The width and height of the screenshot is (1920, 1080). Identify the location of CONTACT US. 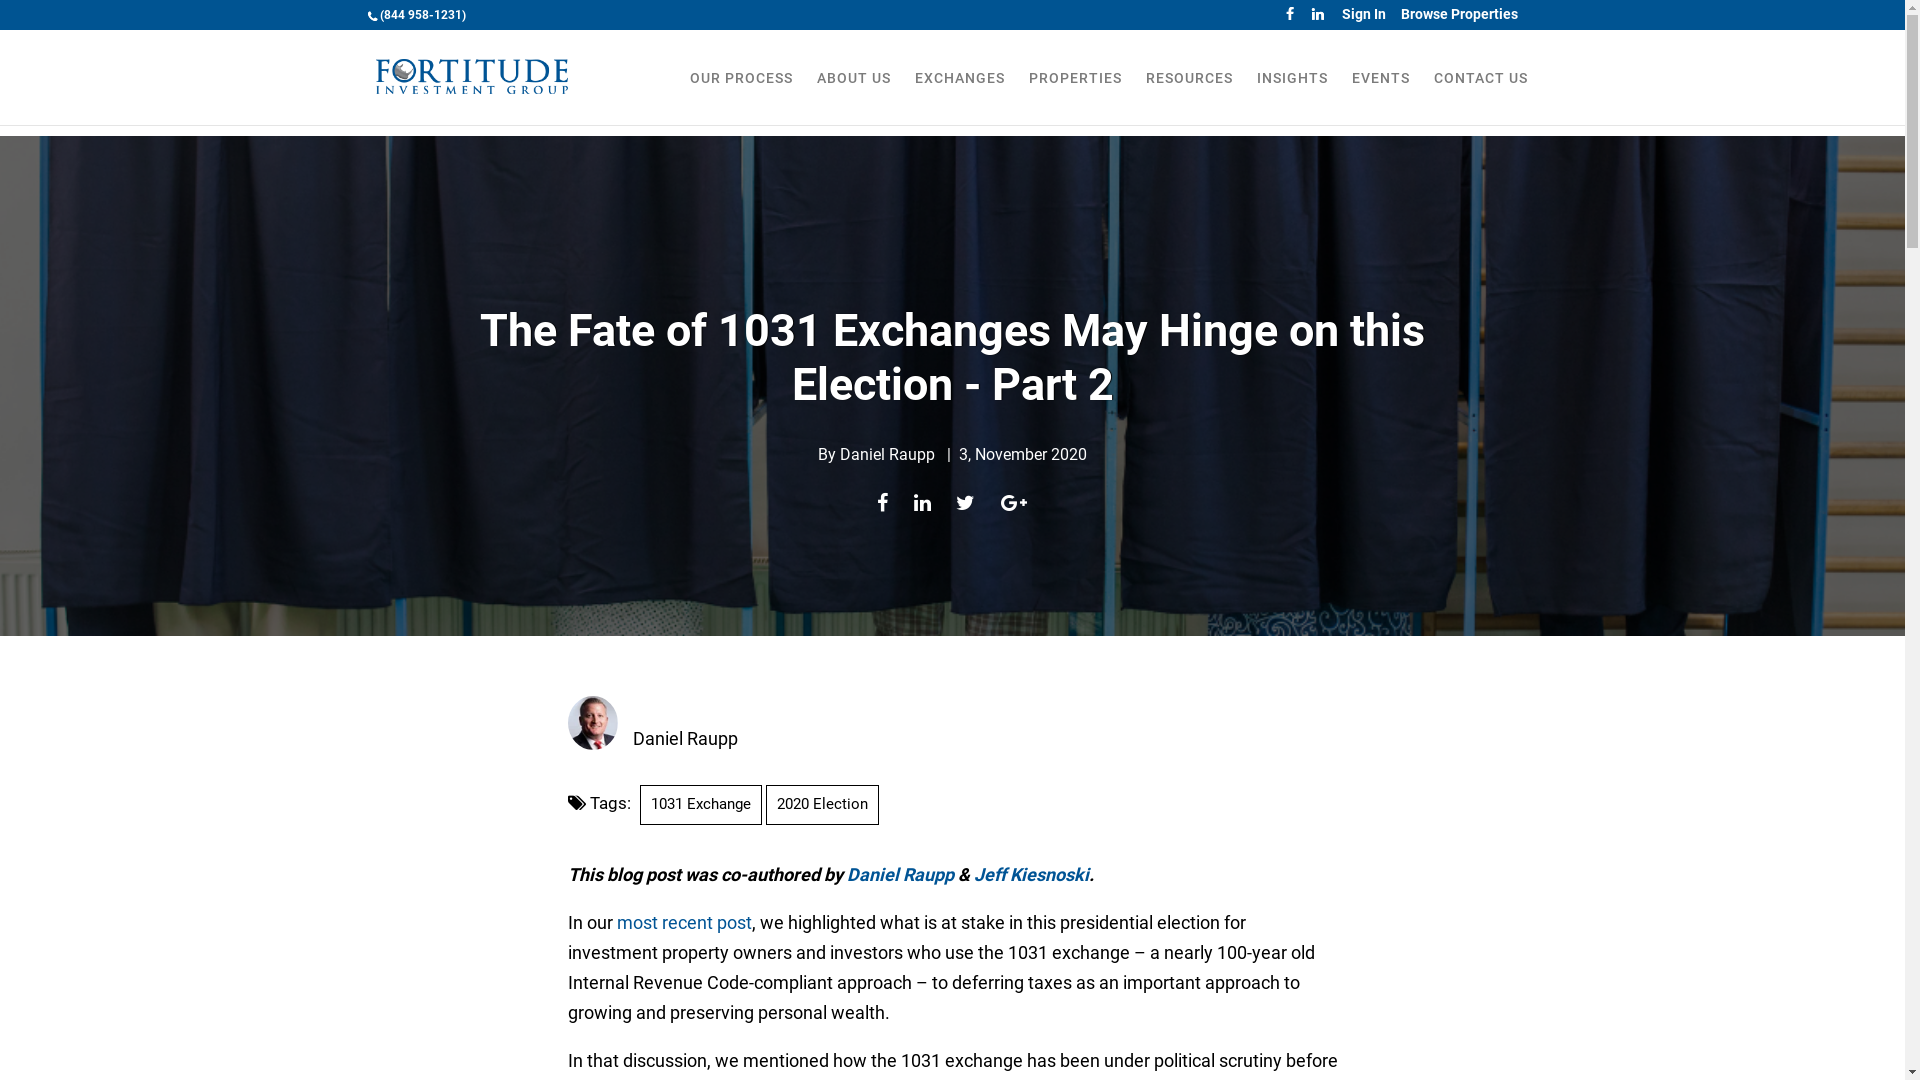
(1481, 96).